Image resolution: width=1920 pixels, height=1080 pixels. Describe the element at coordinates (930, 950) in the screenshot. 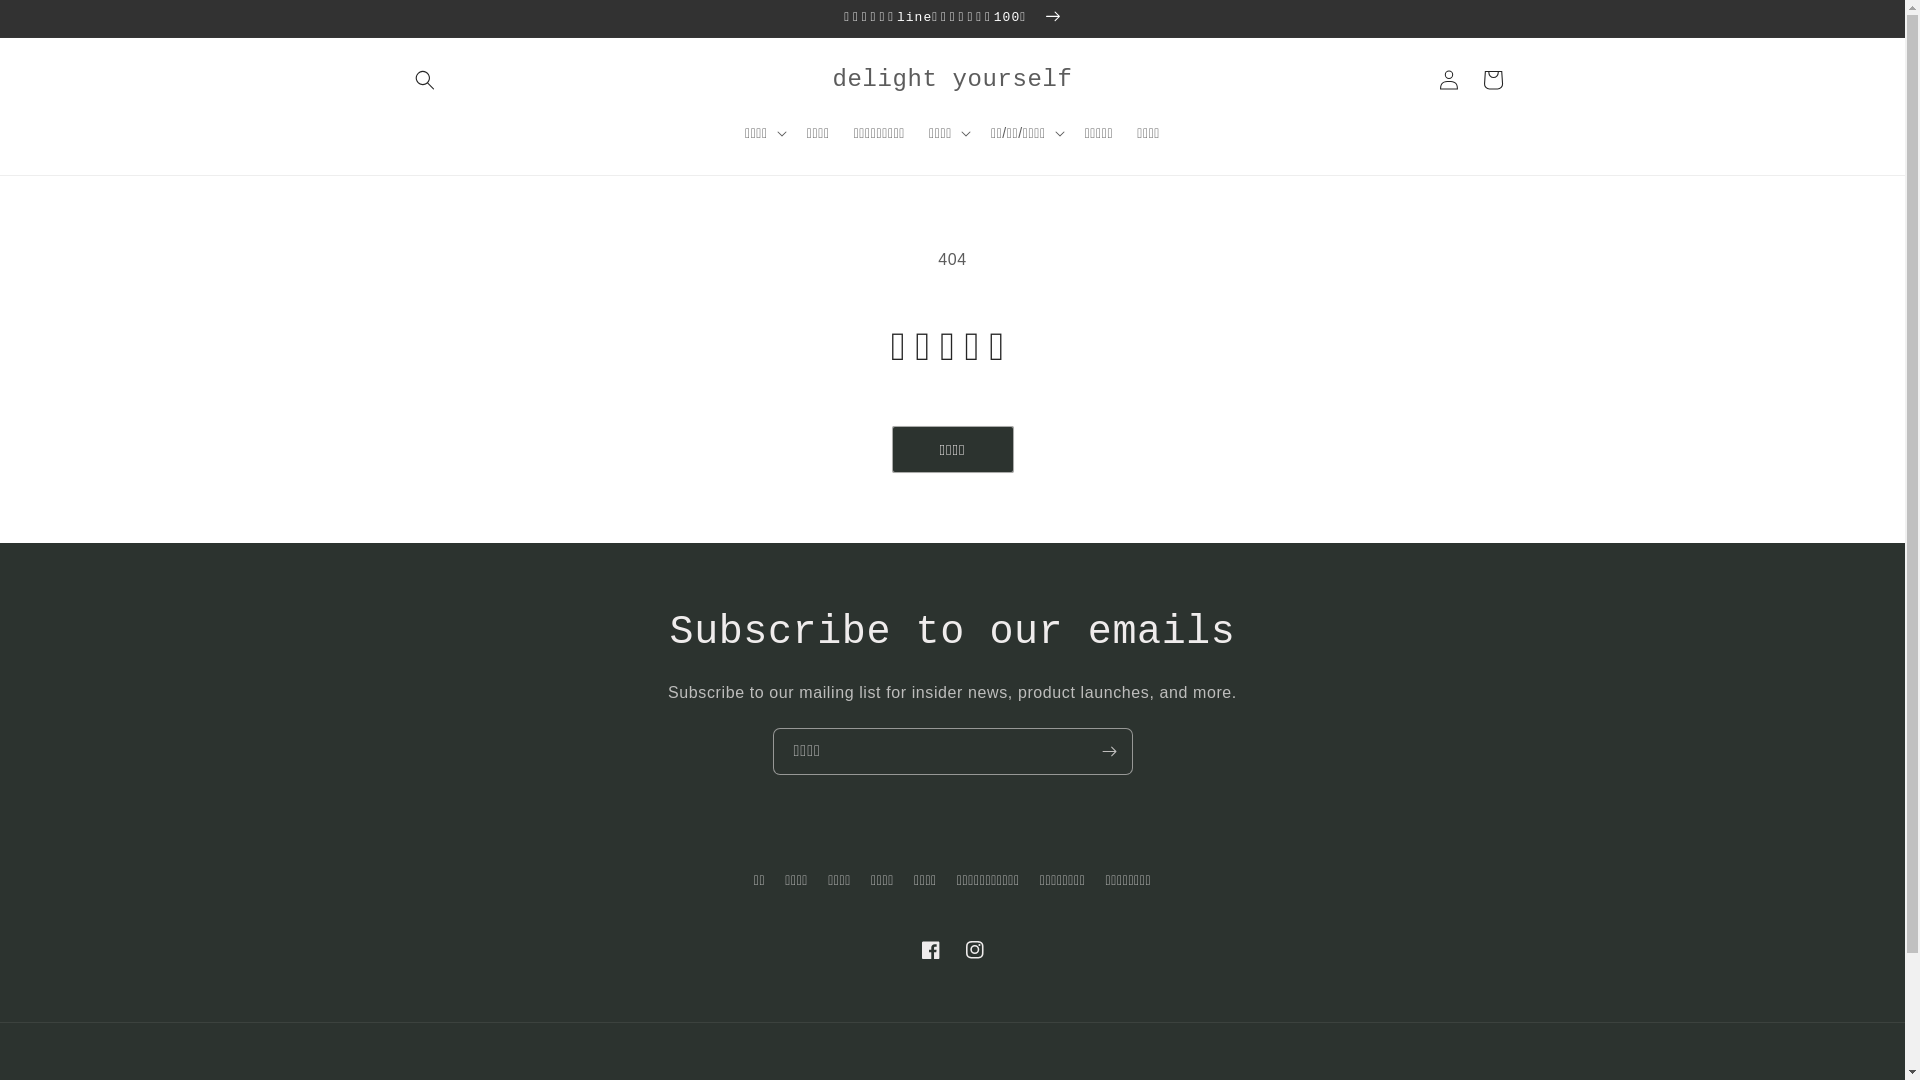

I see `Facebook` at that location.